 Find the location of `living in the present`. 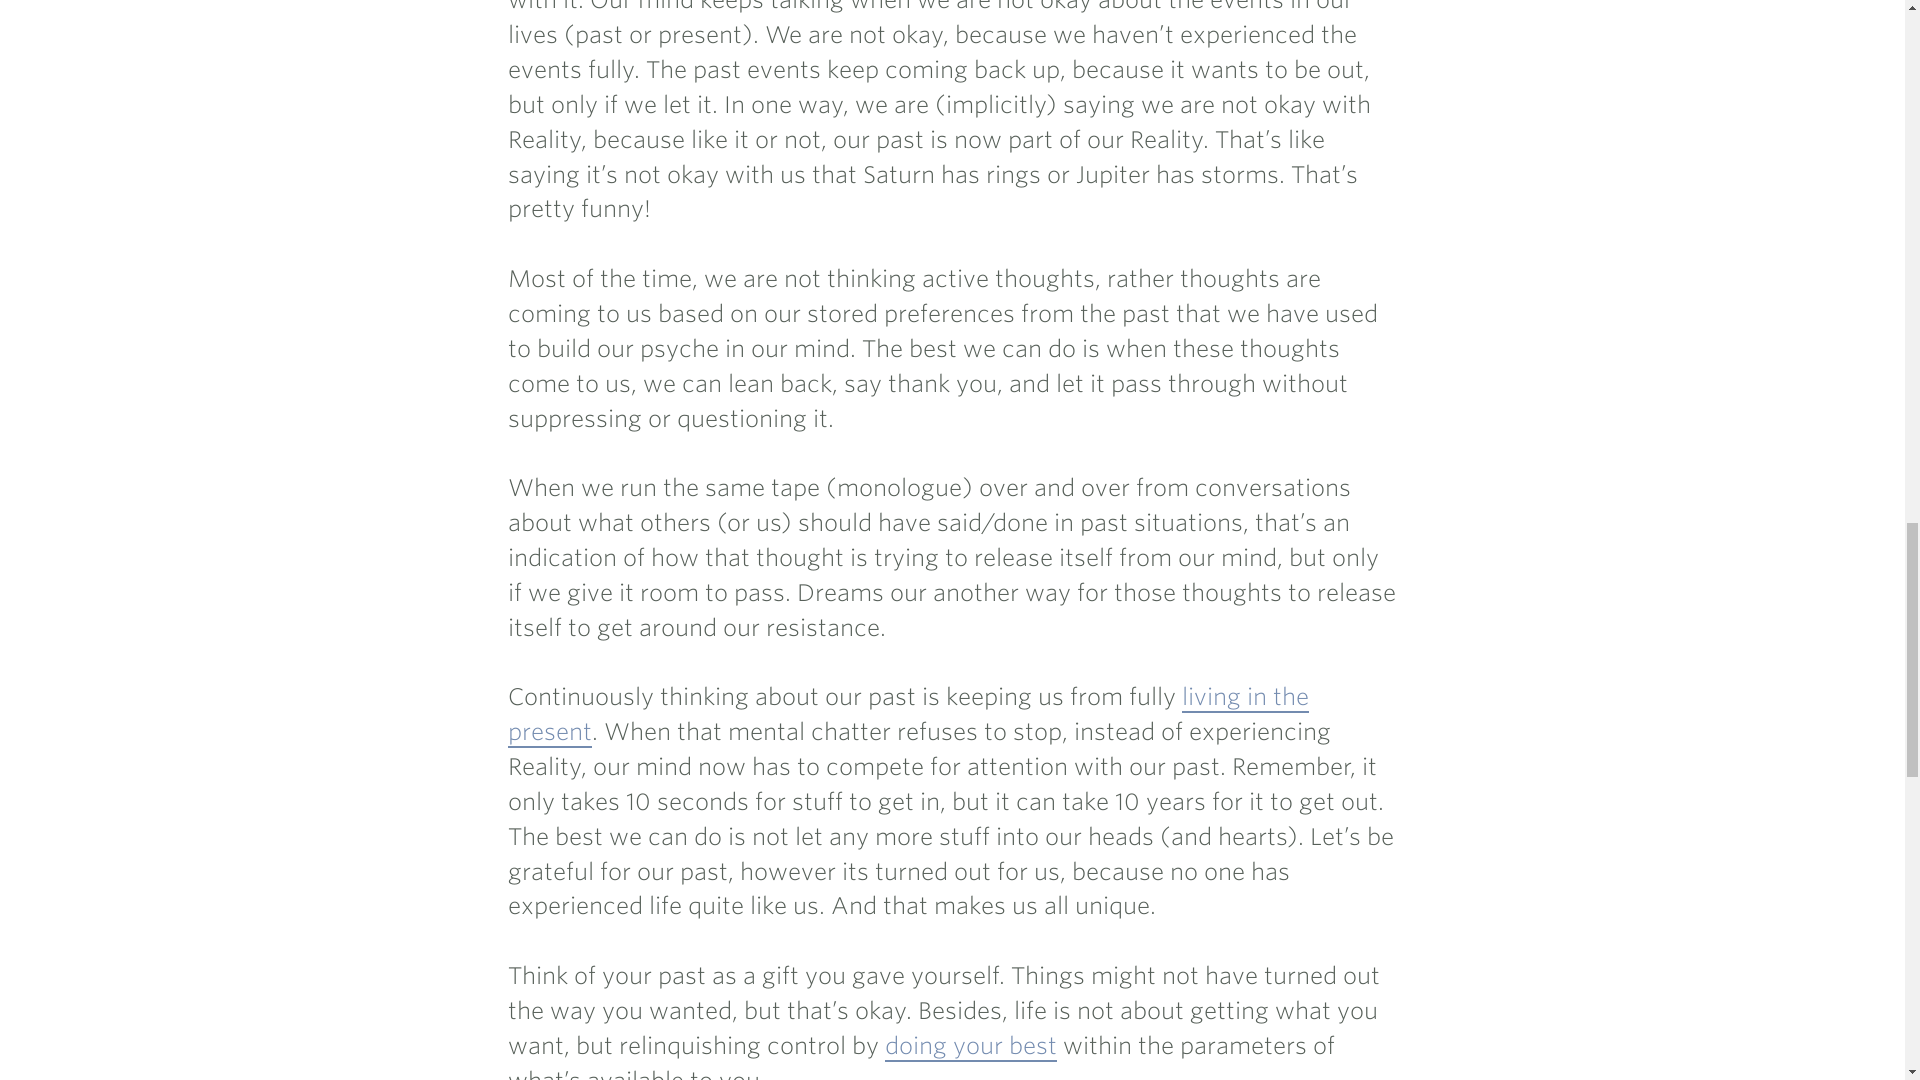

living in the present is located at coordinates (908, 715).